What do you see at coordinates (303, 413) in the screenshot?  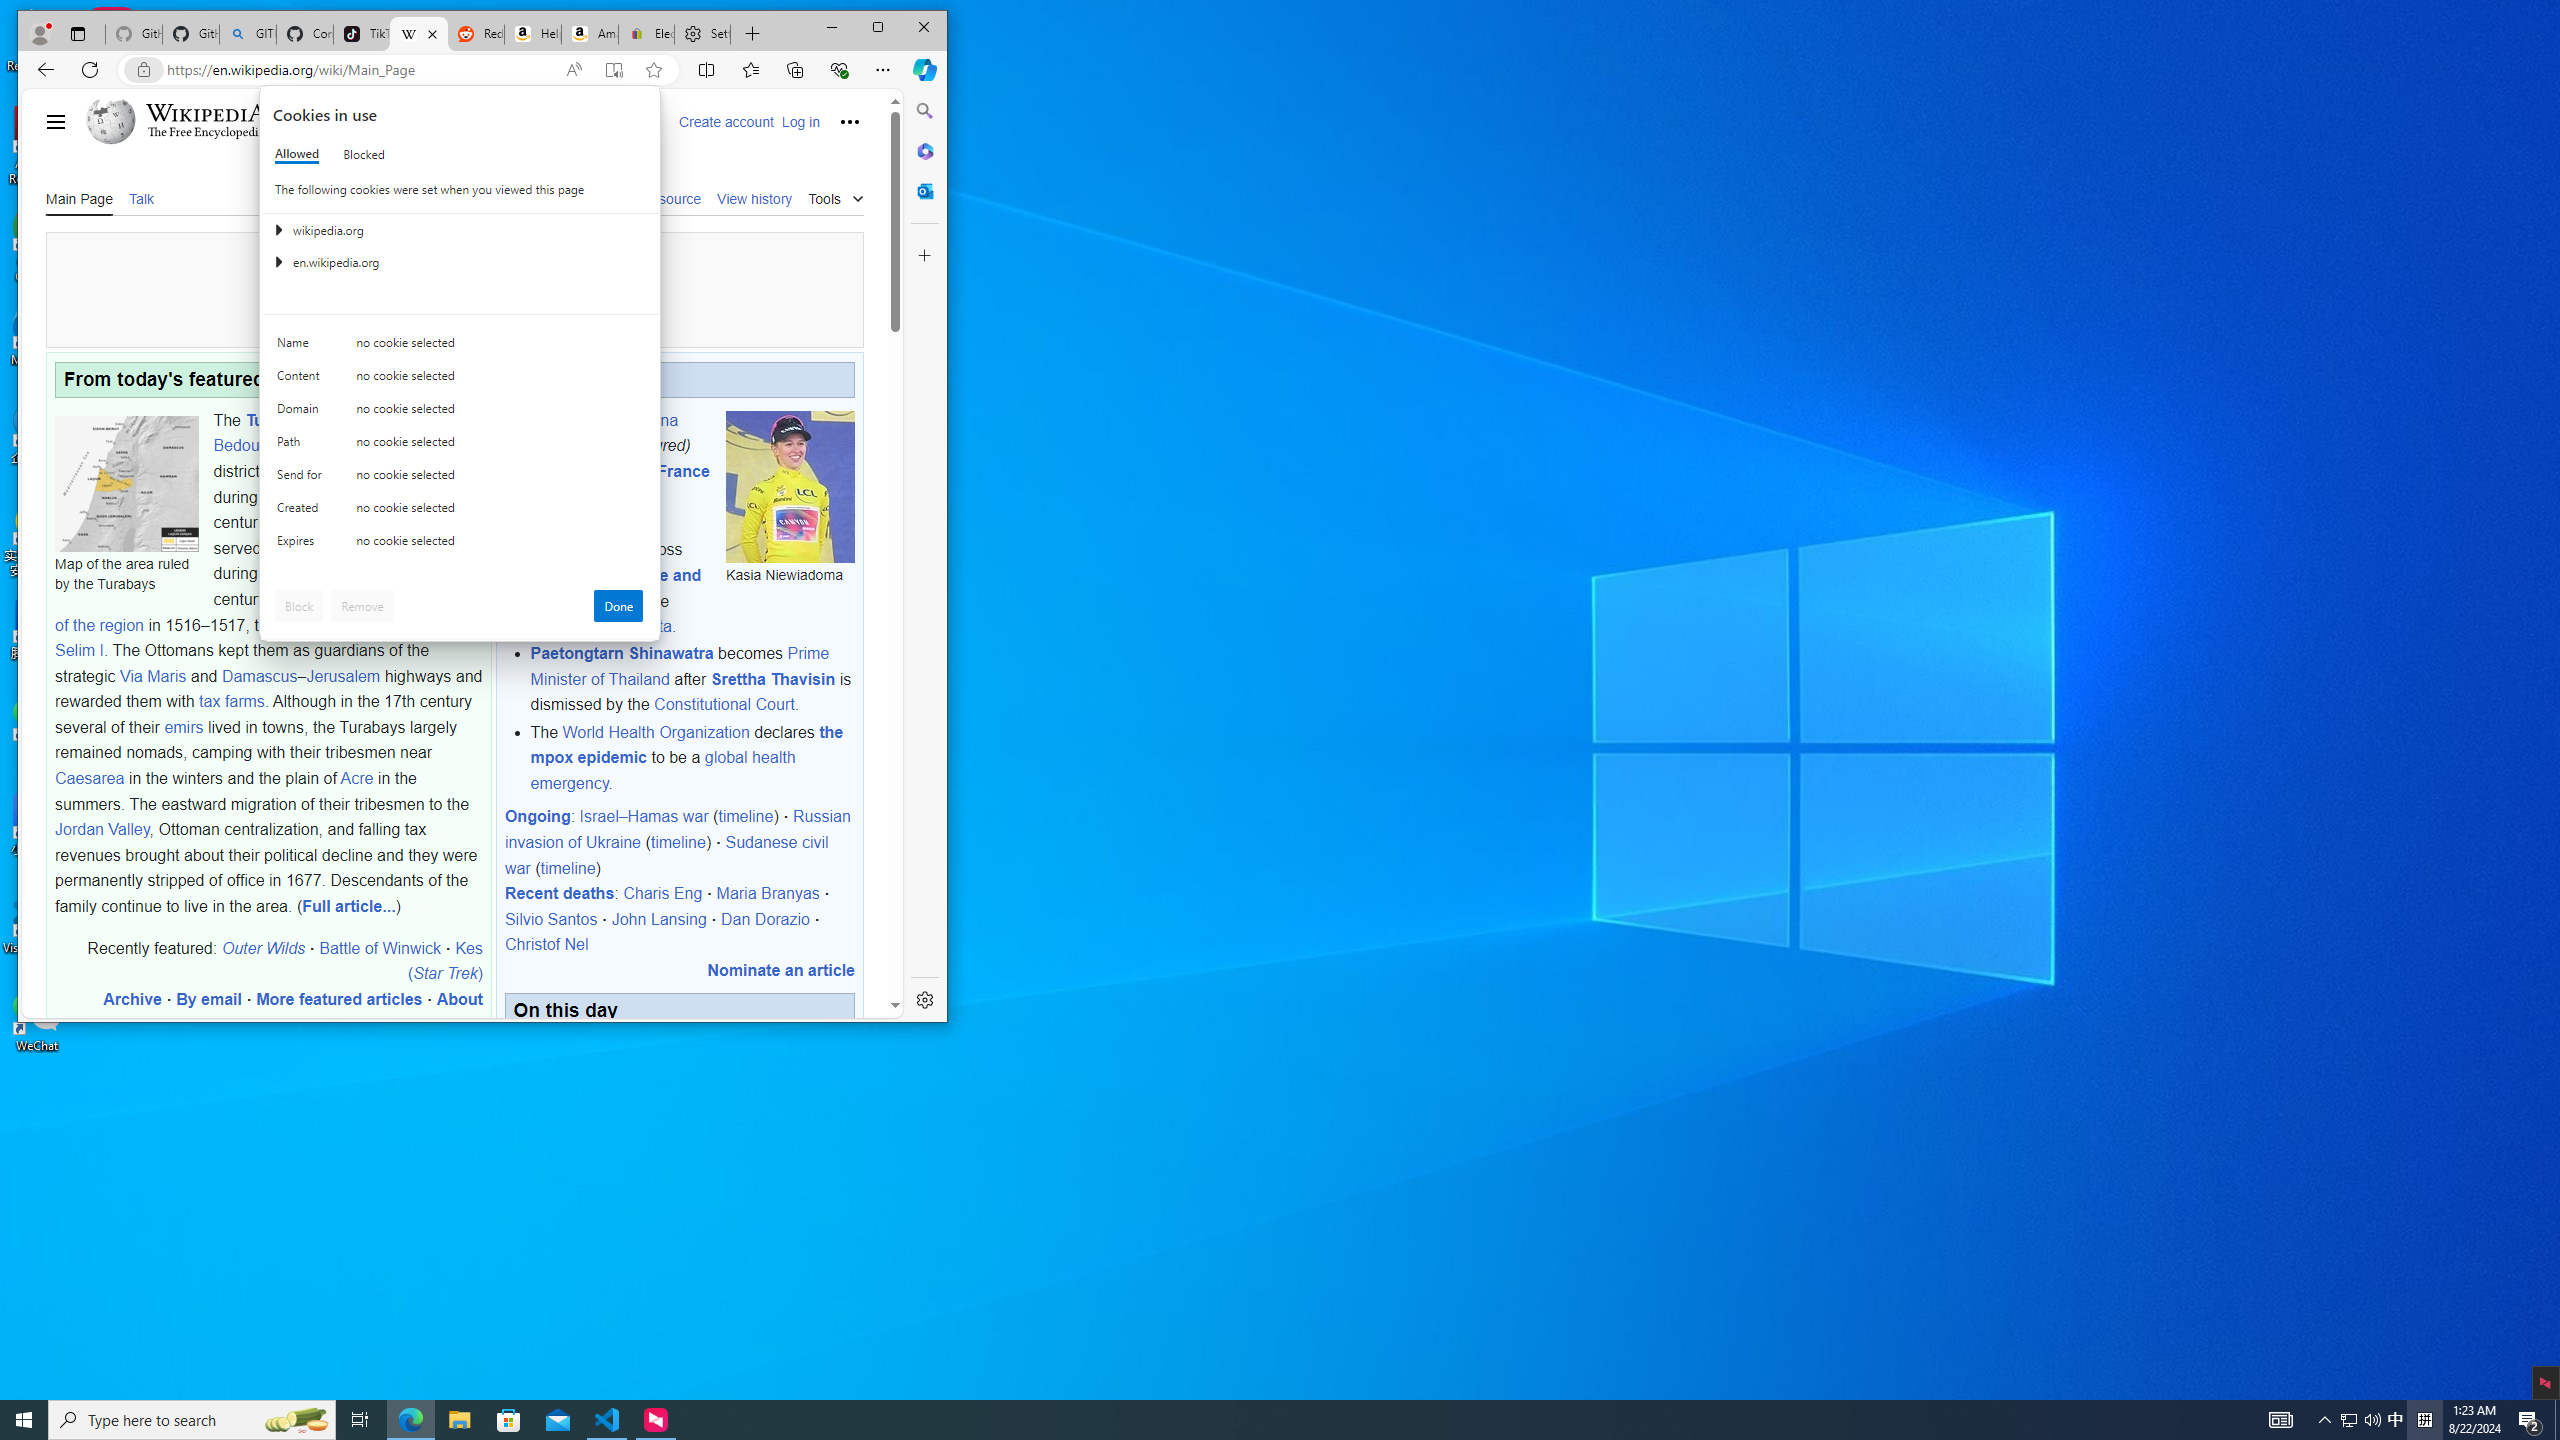 I see `Domain` at bounding box center [303, 413].